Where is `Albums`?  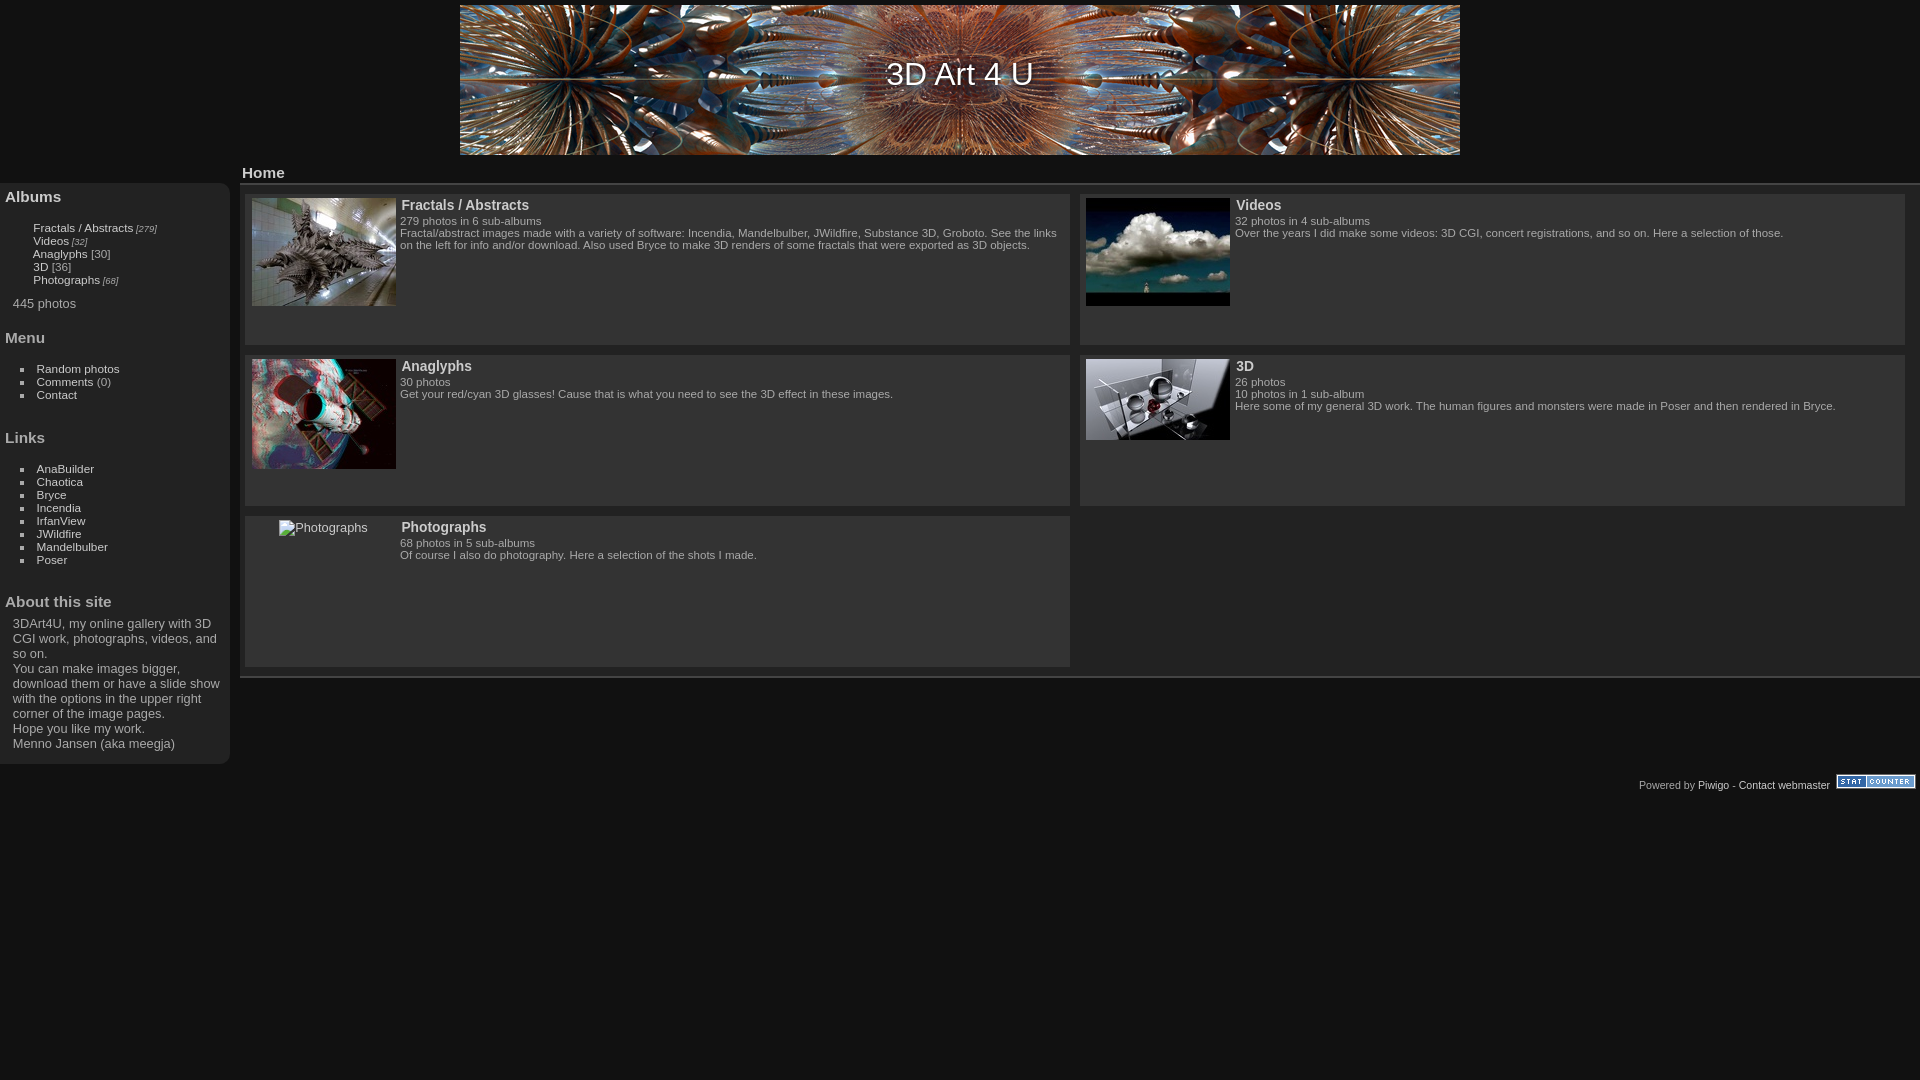 Albums is located at coordinates (33, 196).